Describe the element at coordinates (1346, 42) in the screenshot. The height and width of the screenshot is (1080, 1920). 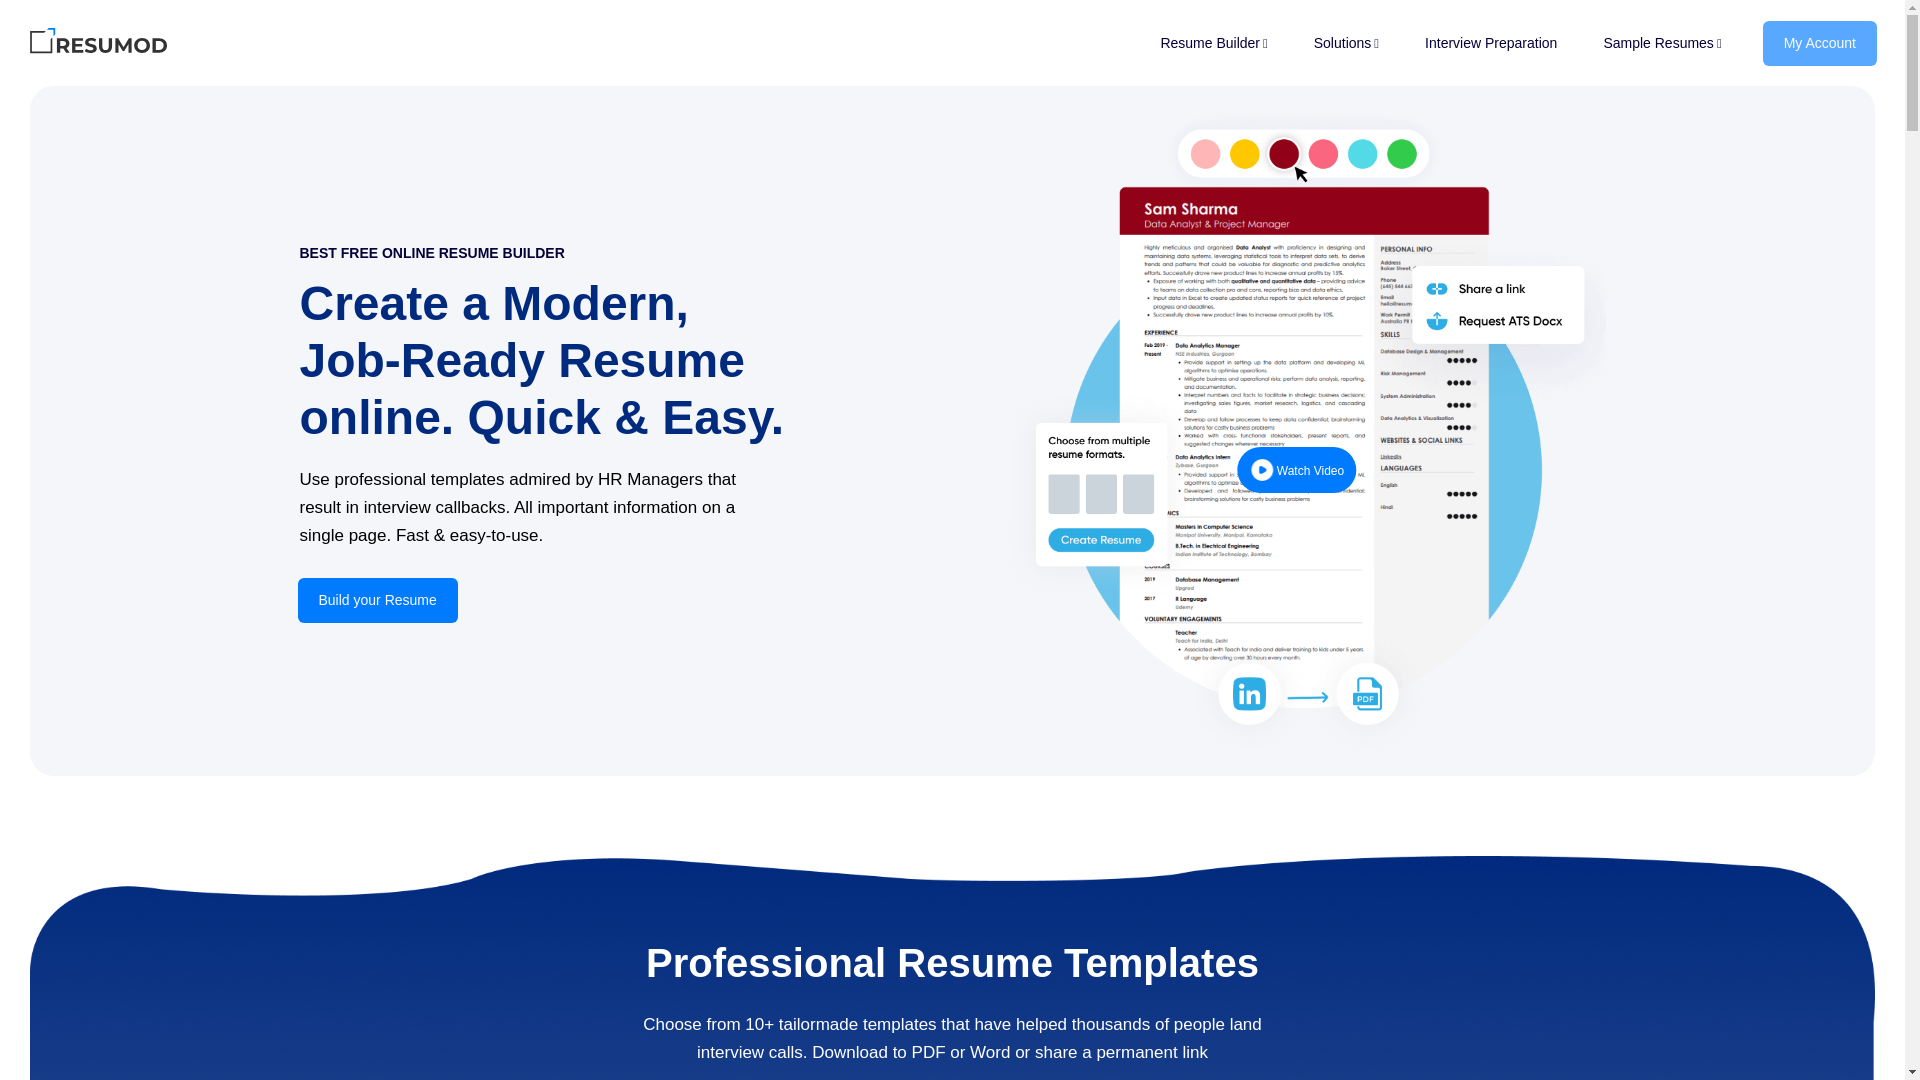
I see `Solutions` at that location.